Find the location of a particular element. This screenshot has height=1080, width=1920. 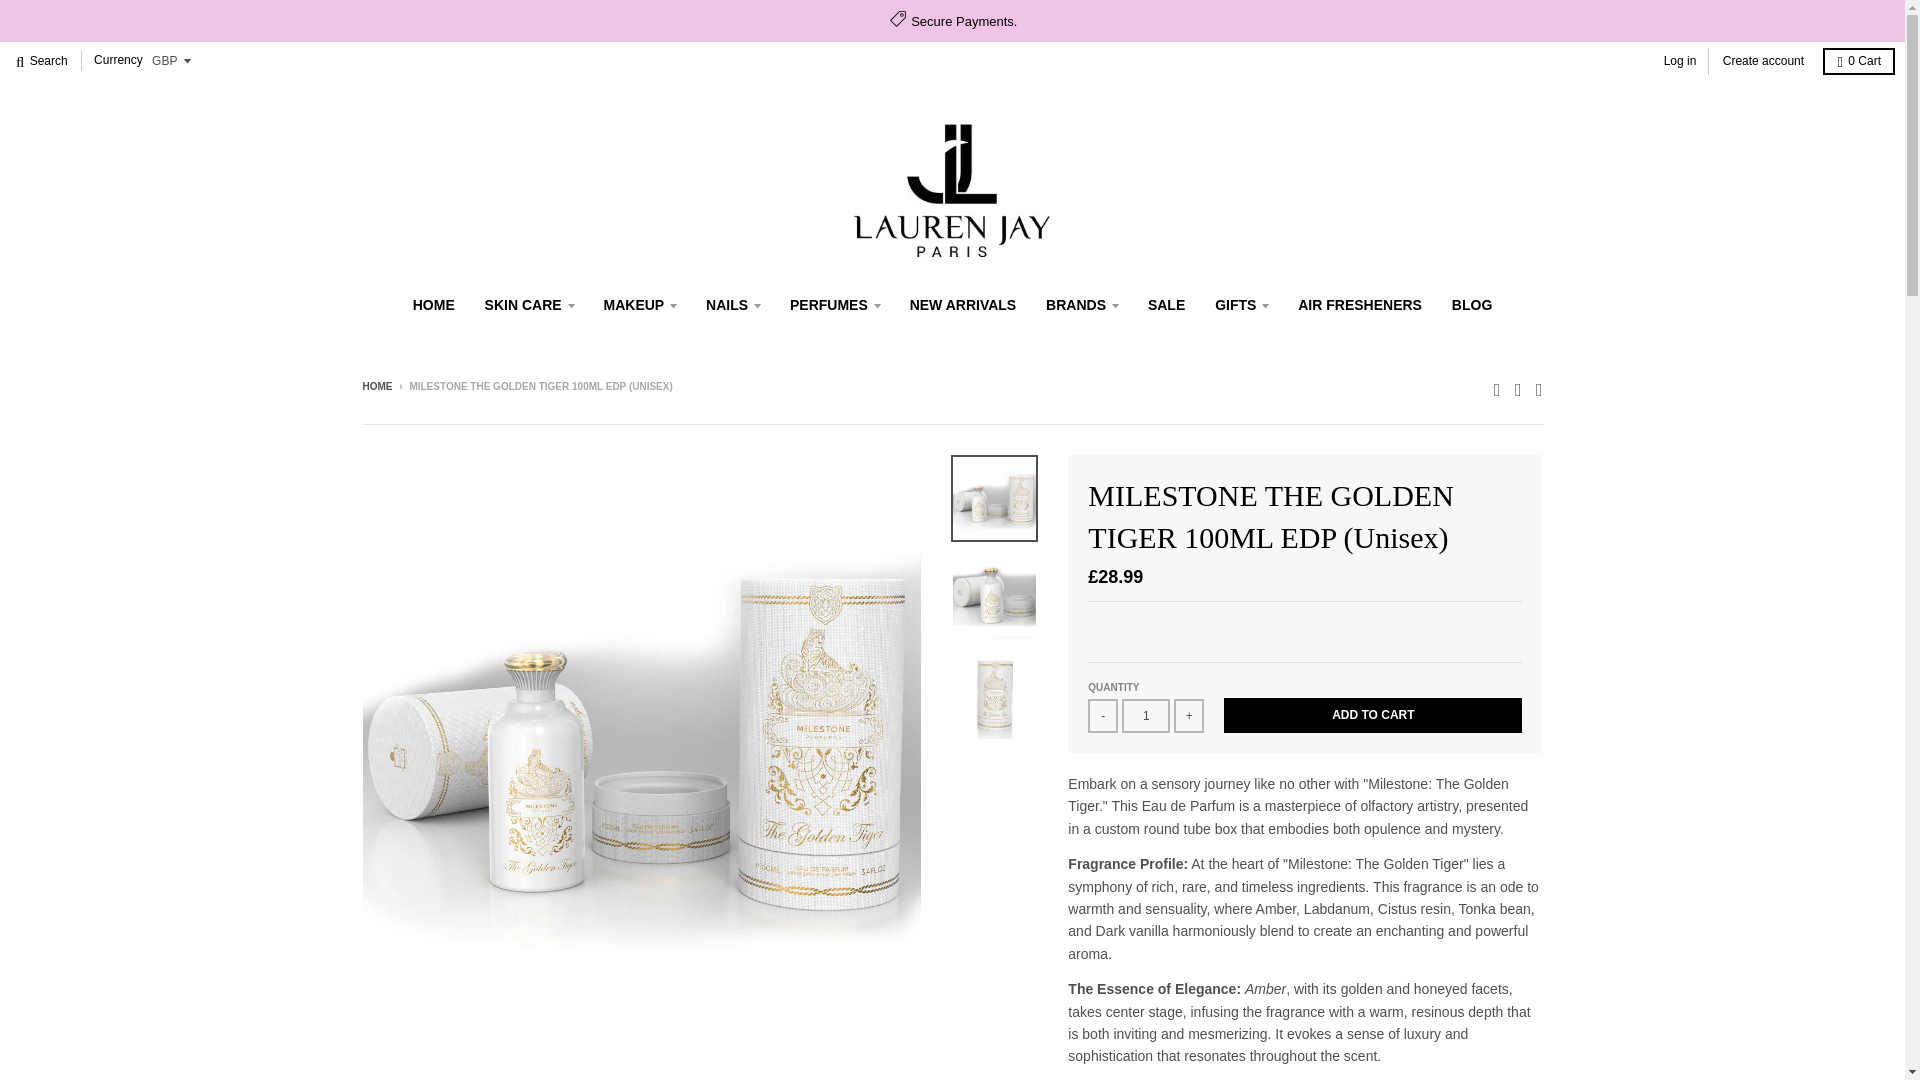

MAKEUP is located at coordinates (640, 304).